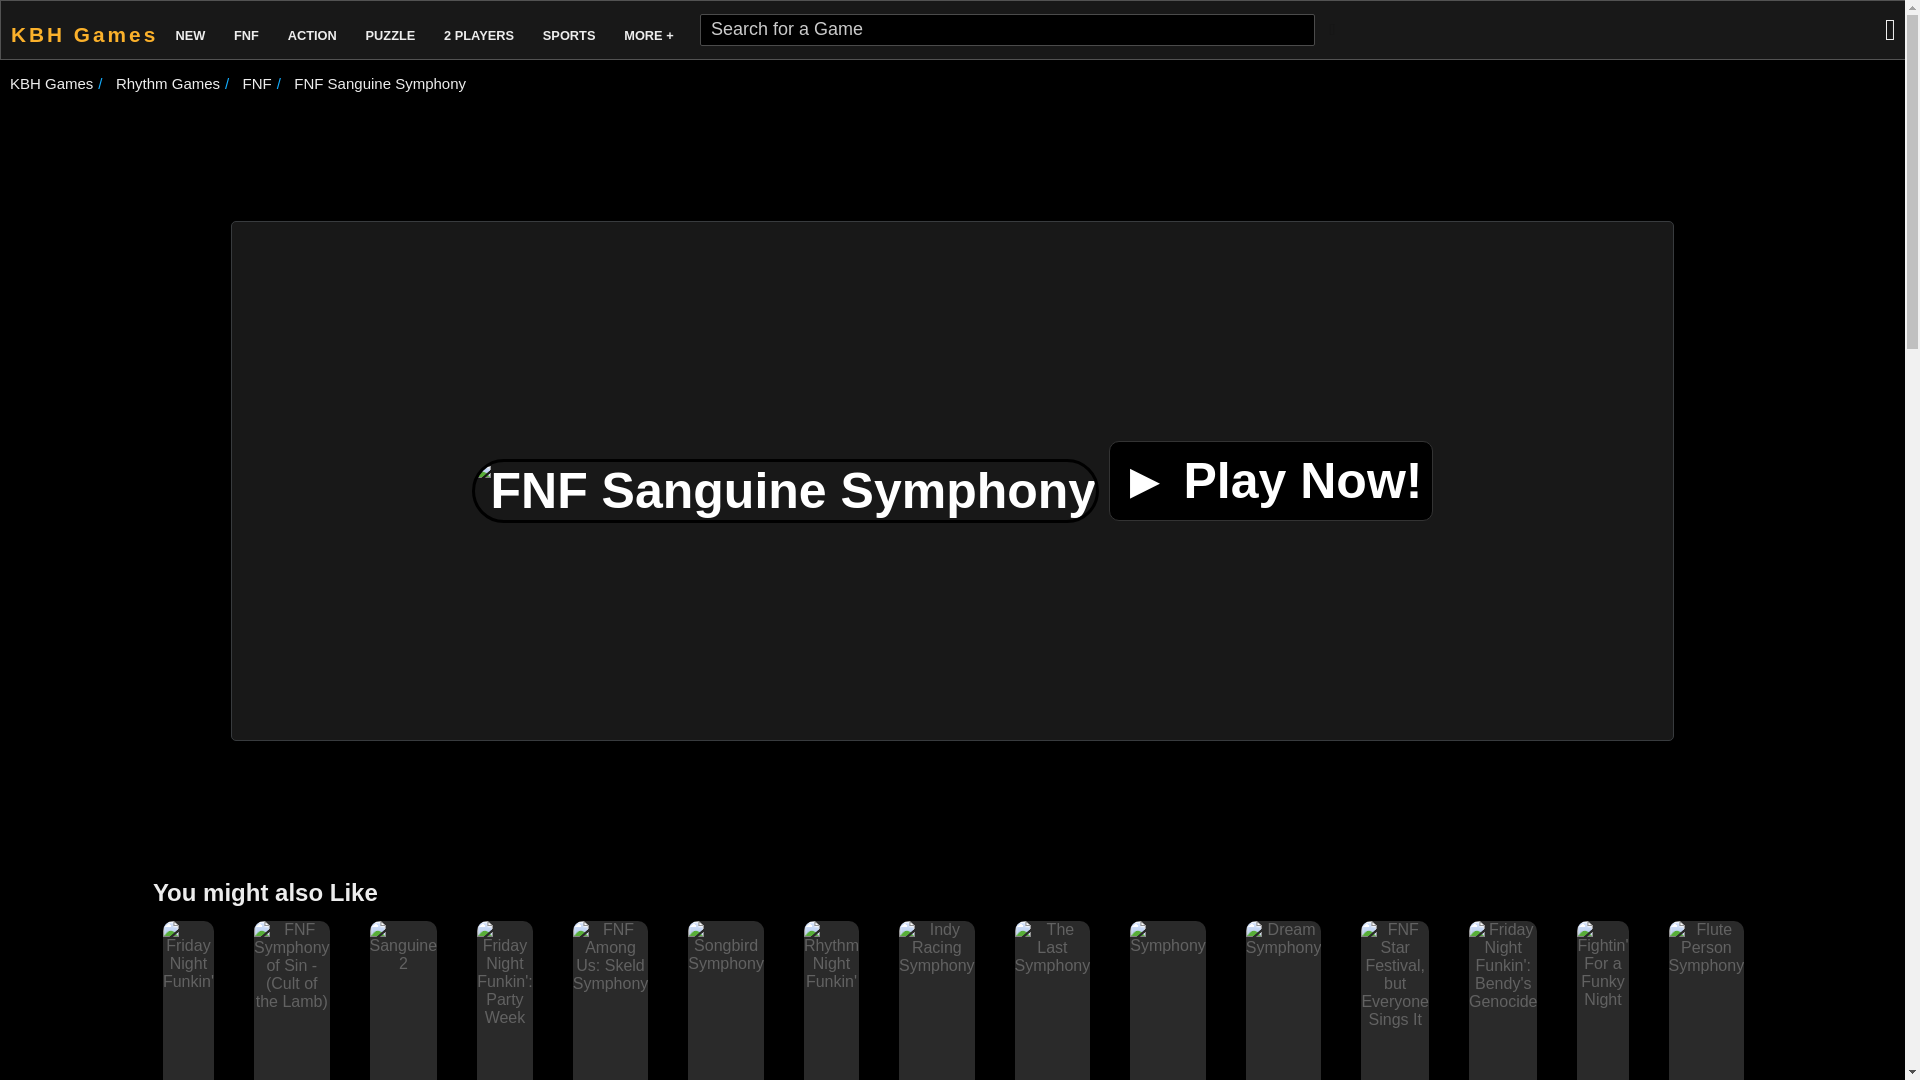 The height and width of the screenshot is (1080, 1920). I want to click on The Last Symphony, so click(1052, 948).